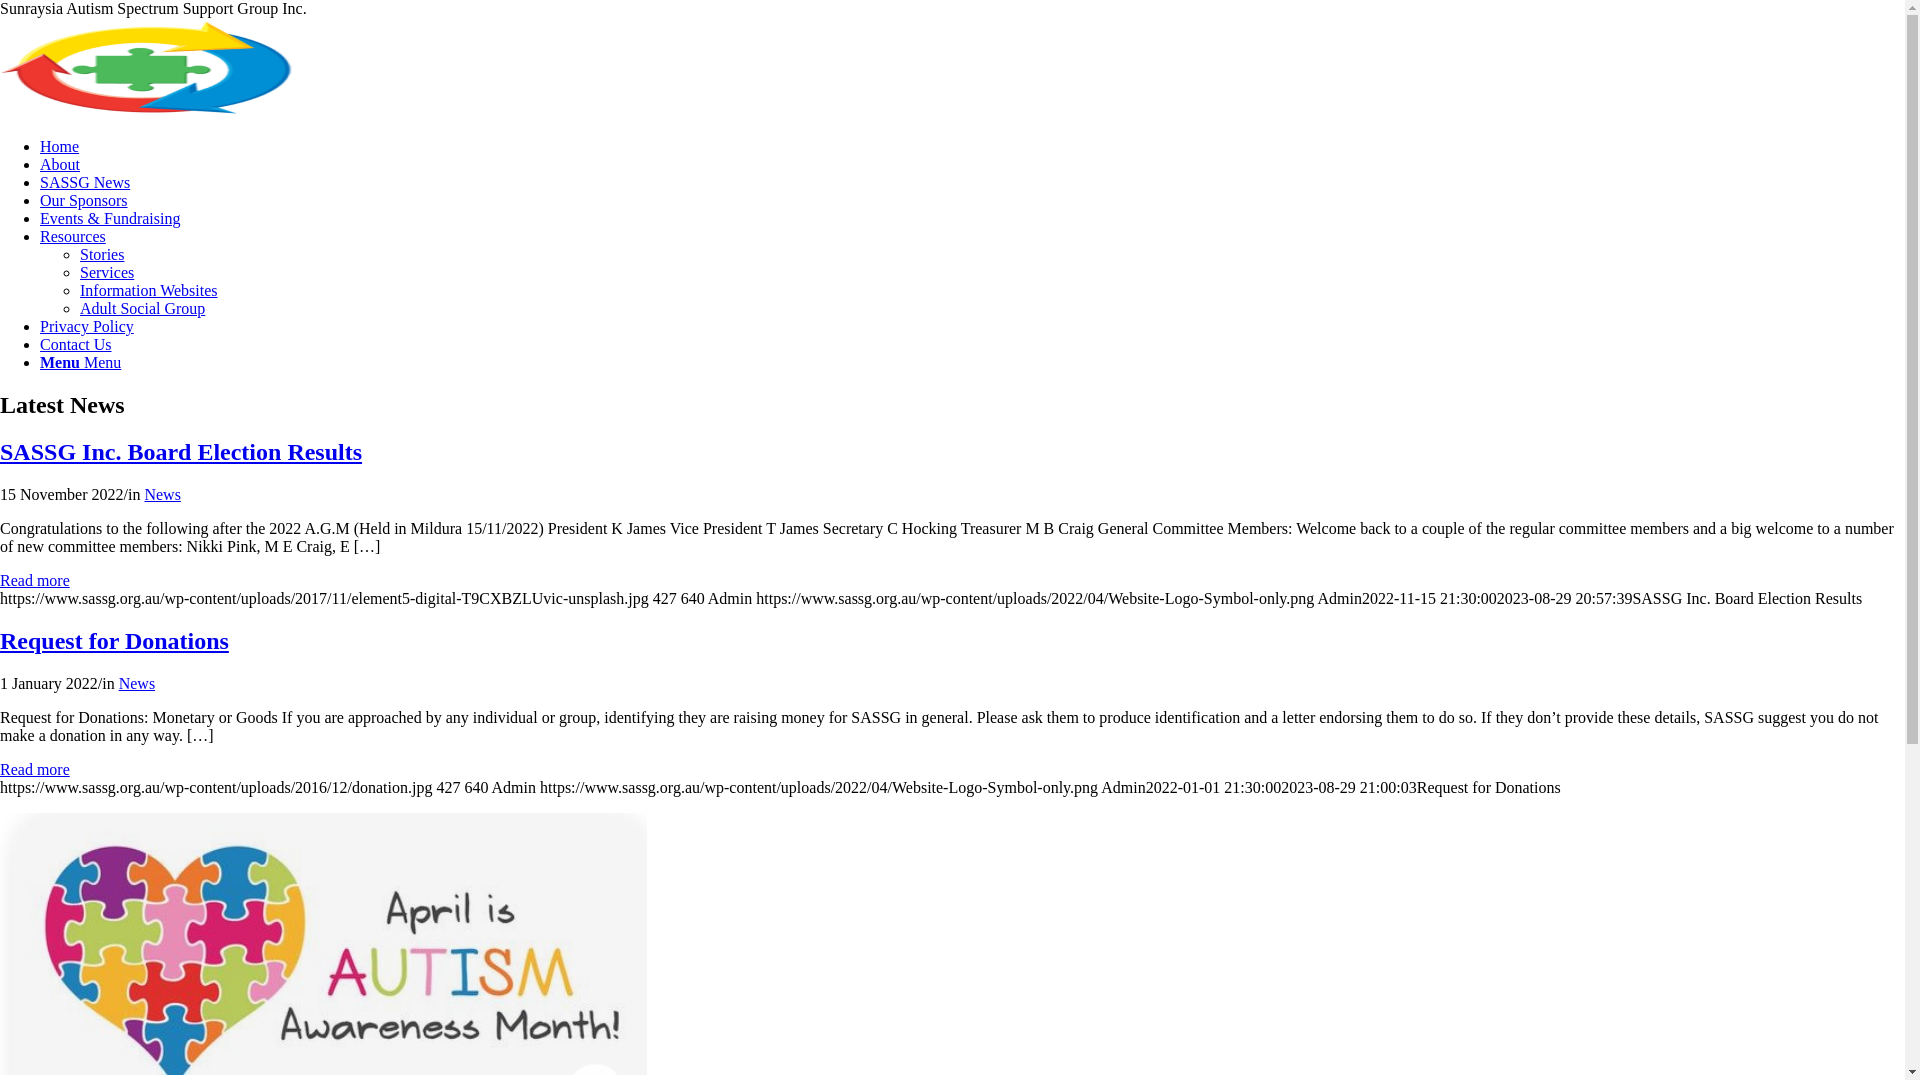  What do you see at coordinates (114, 641) in the screenshot?
I see `Request for Donations` at bounding box center [114, 641].